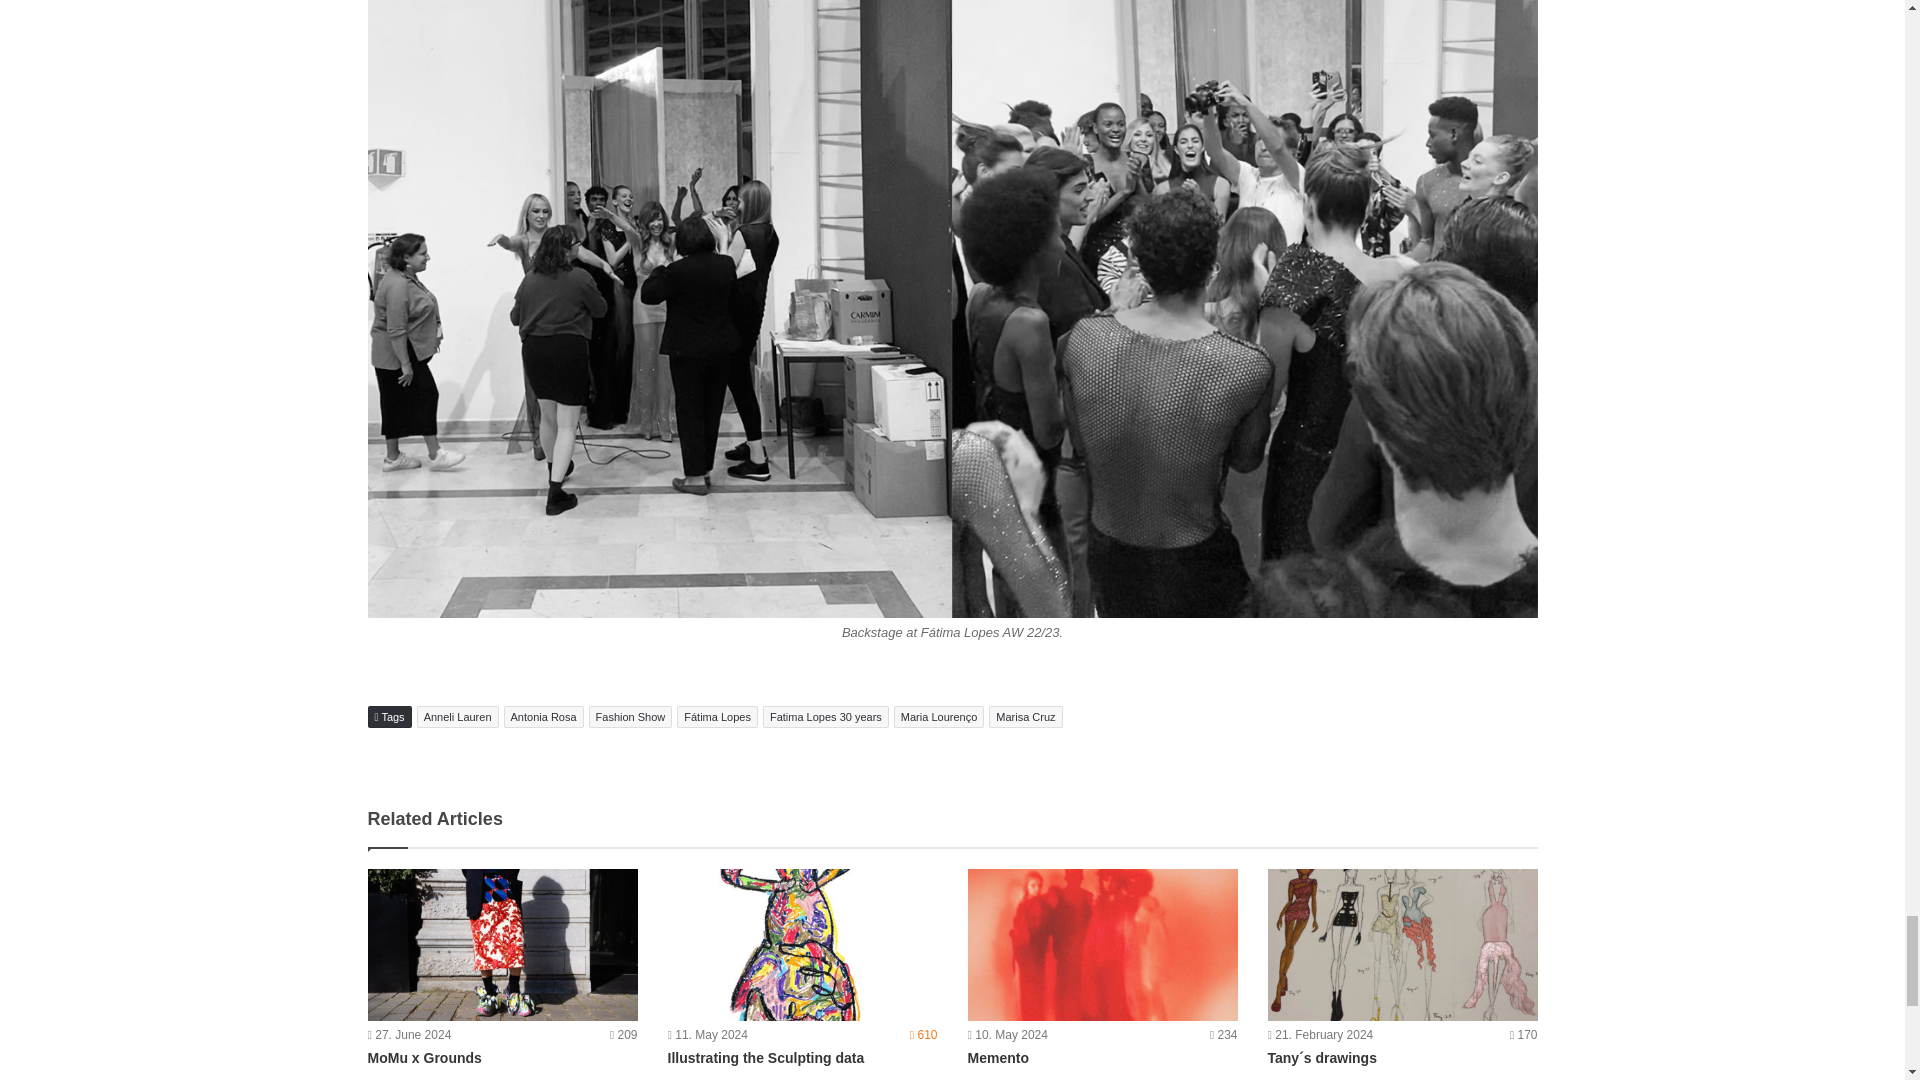 This screenshot has width=1920, height=1080. Describe the element at coordinates (998, 1057) in the screenshot. I see `Memento` at that location.